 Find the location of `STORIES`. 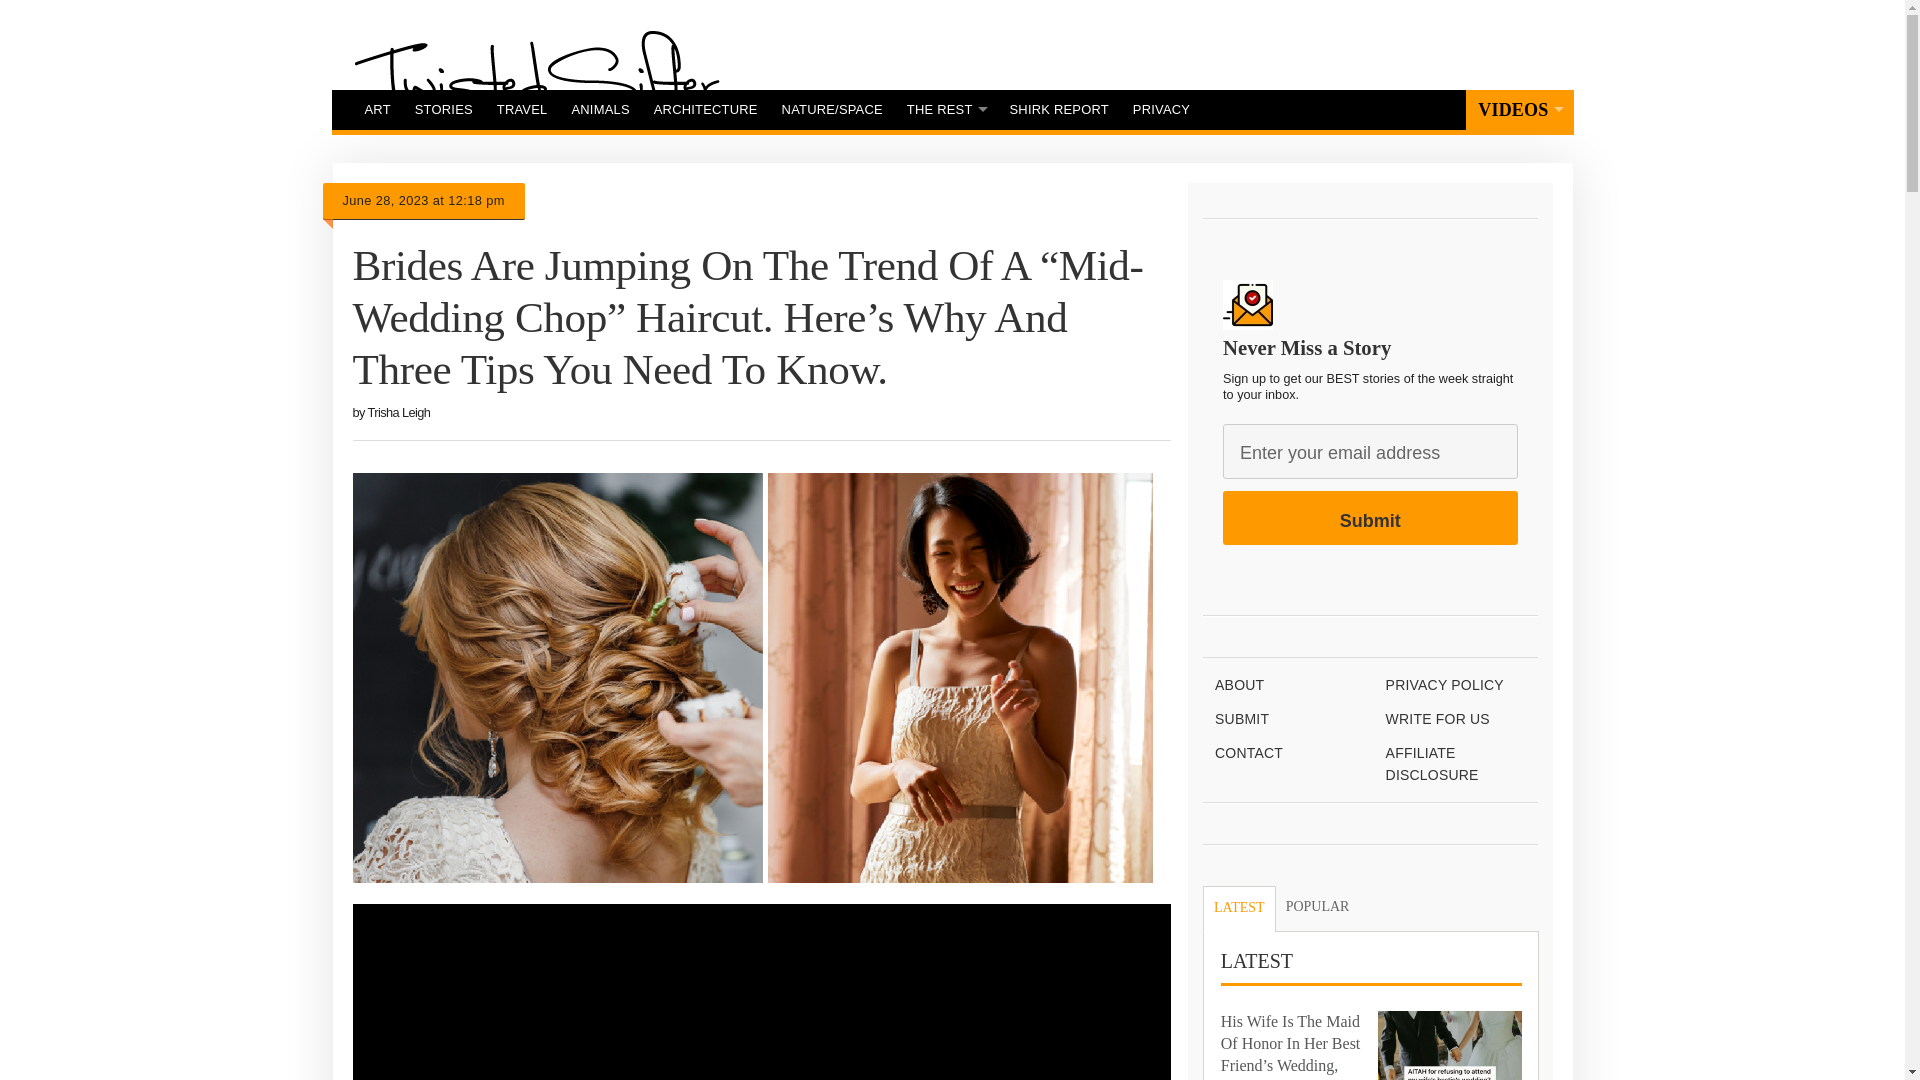

STORIES is located at coordinates (444, 109).